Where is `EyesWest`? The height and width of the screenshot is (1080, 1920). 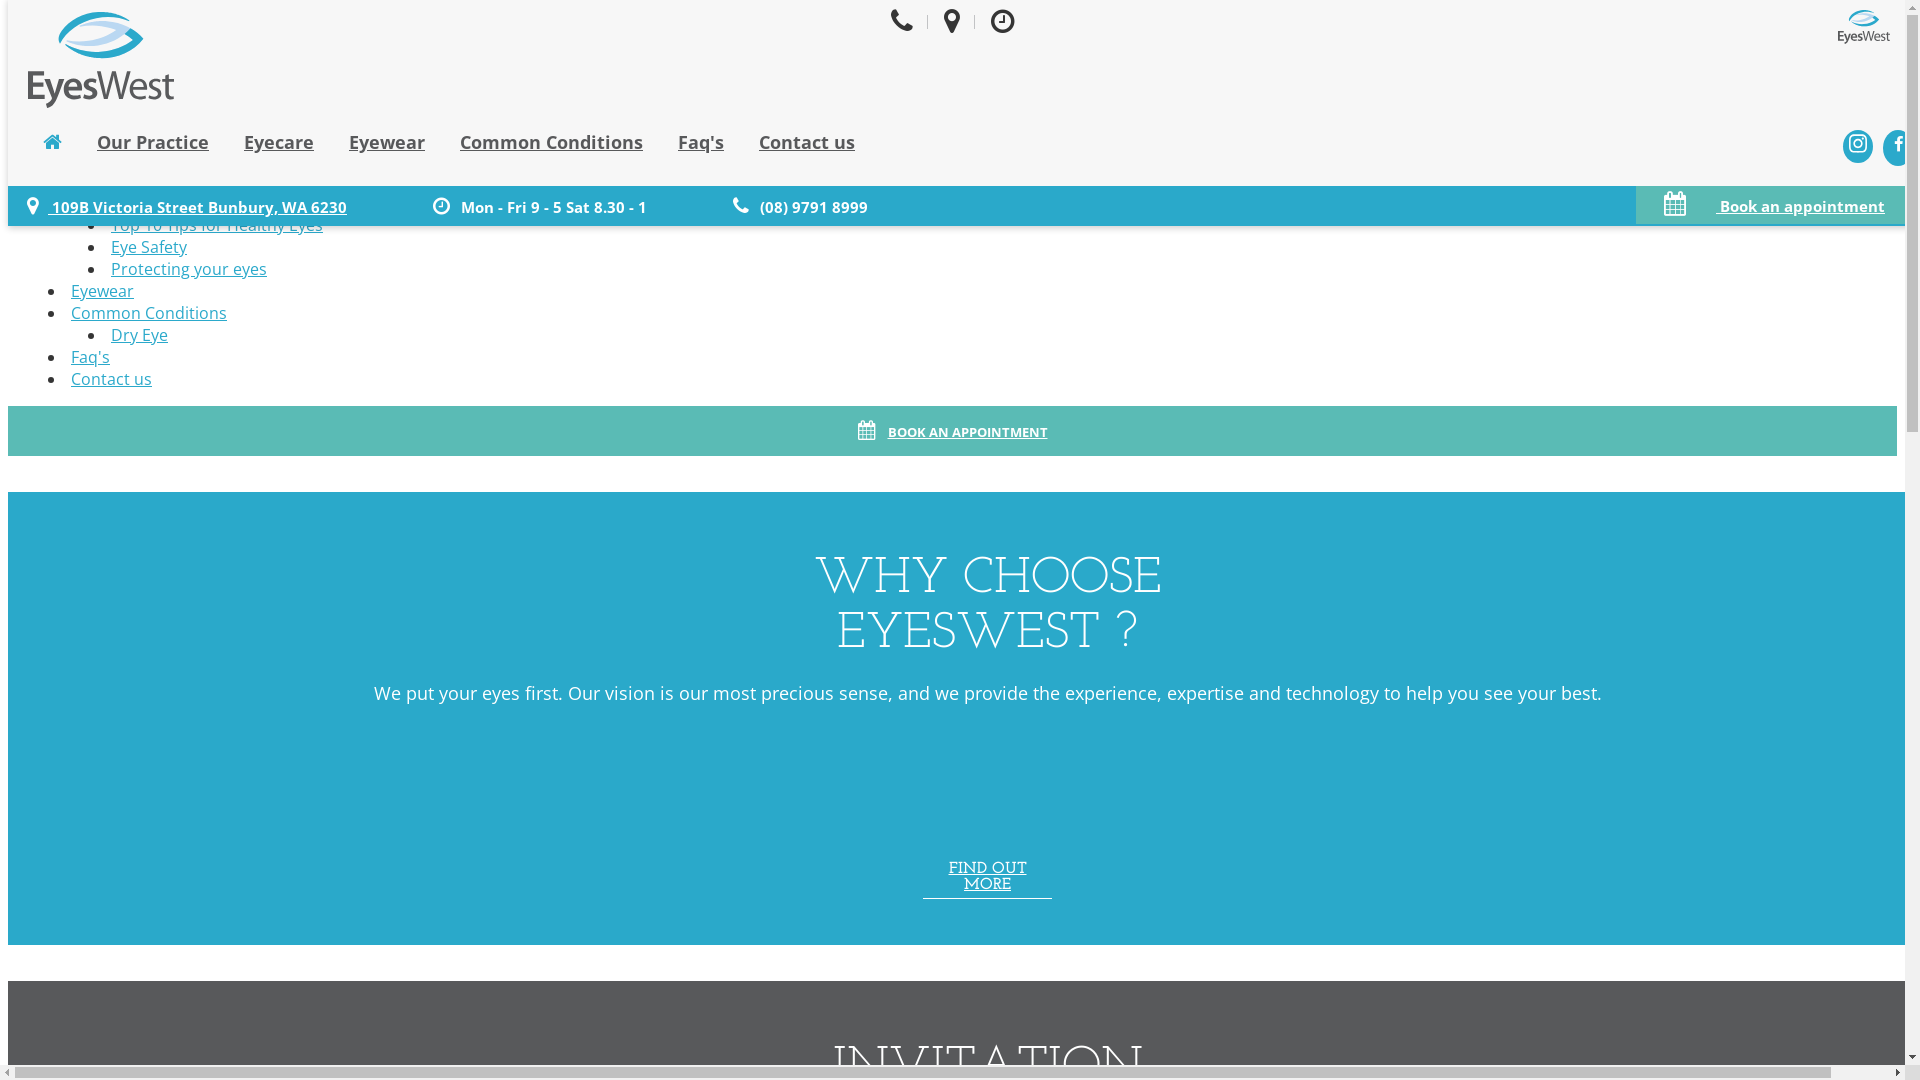
EyesWest is located at coordinates (1864, 29).